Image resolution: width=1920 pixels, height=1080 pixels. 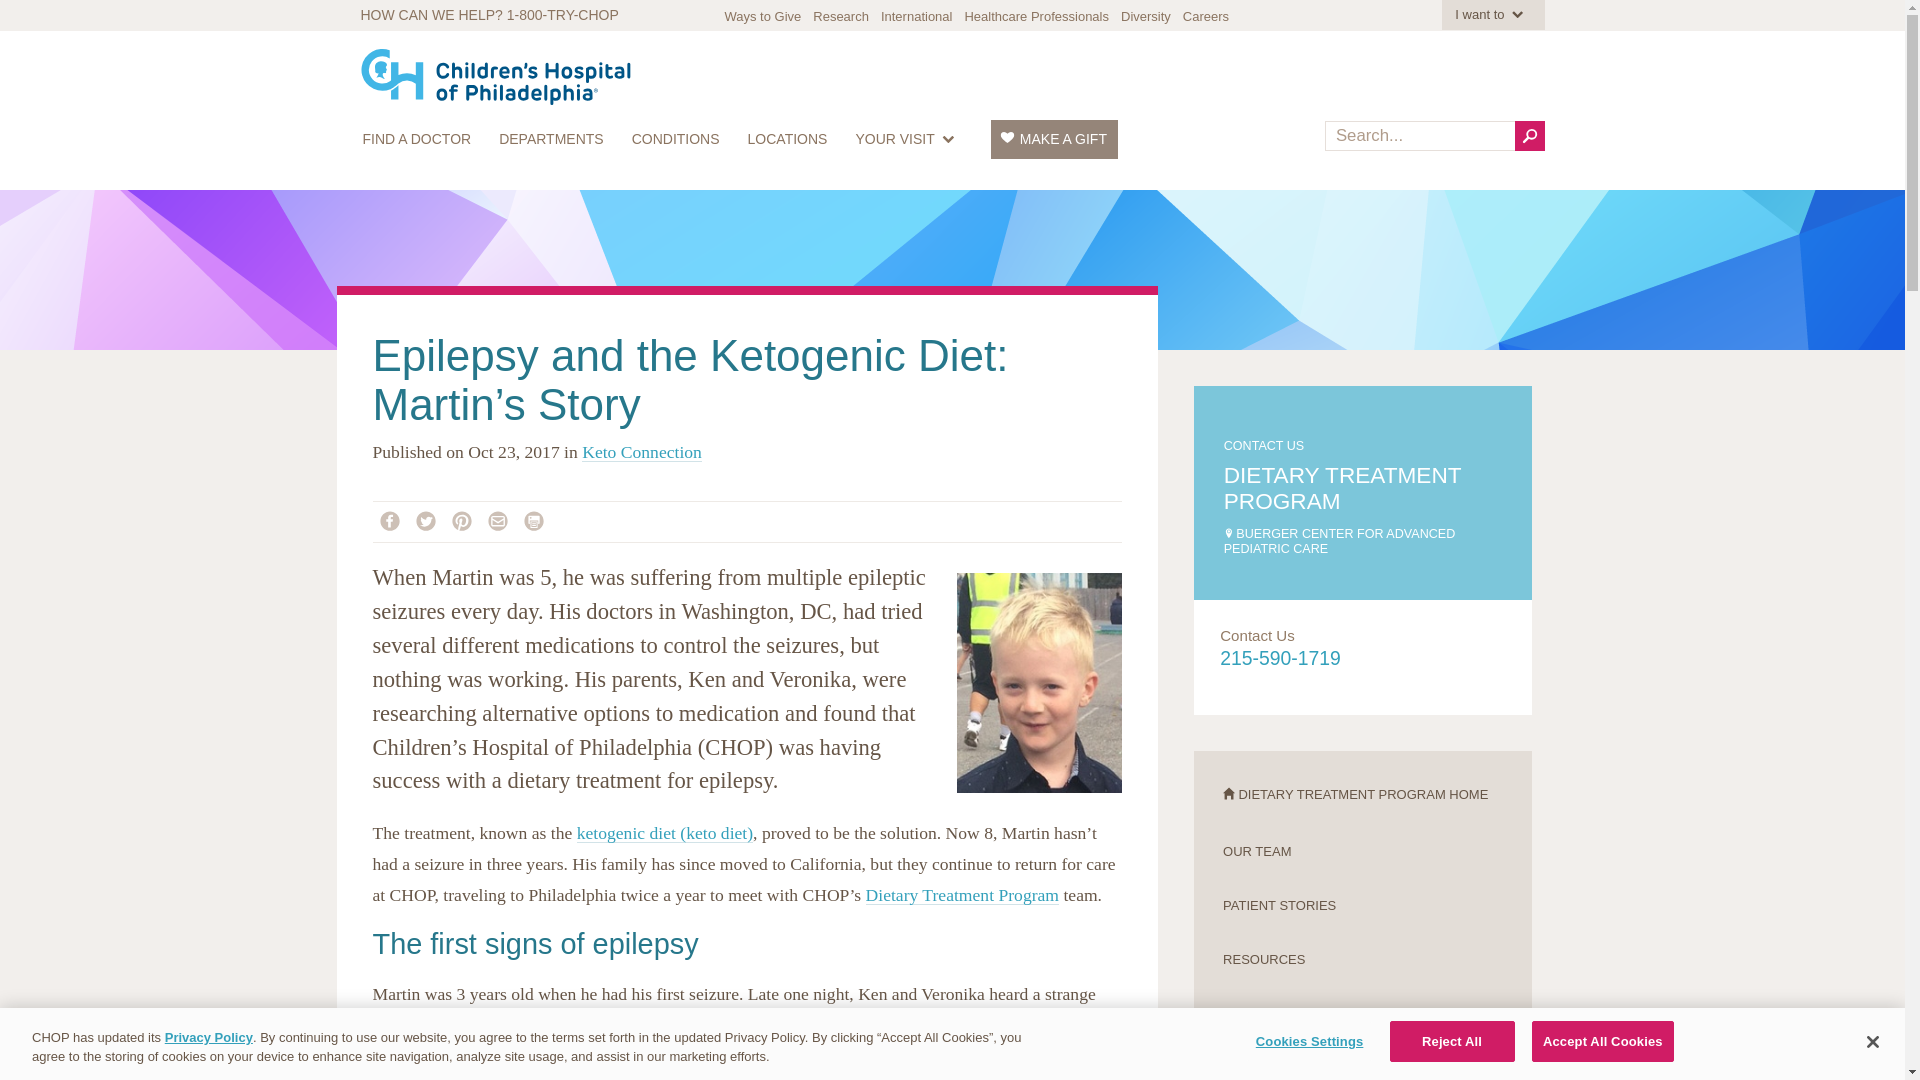 I want to click on Healthcare Professionals, so click(x=1036, y=16).